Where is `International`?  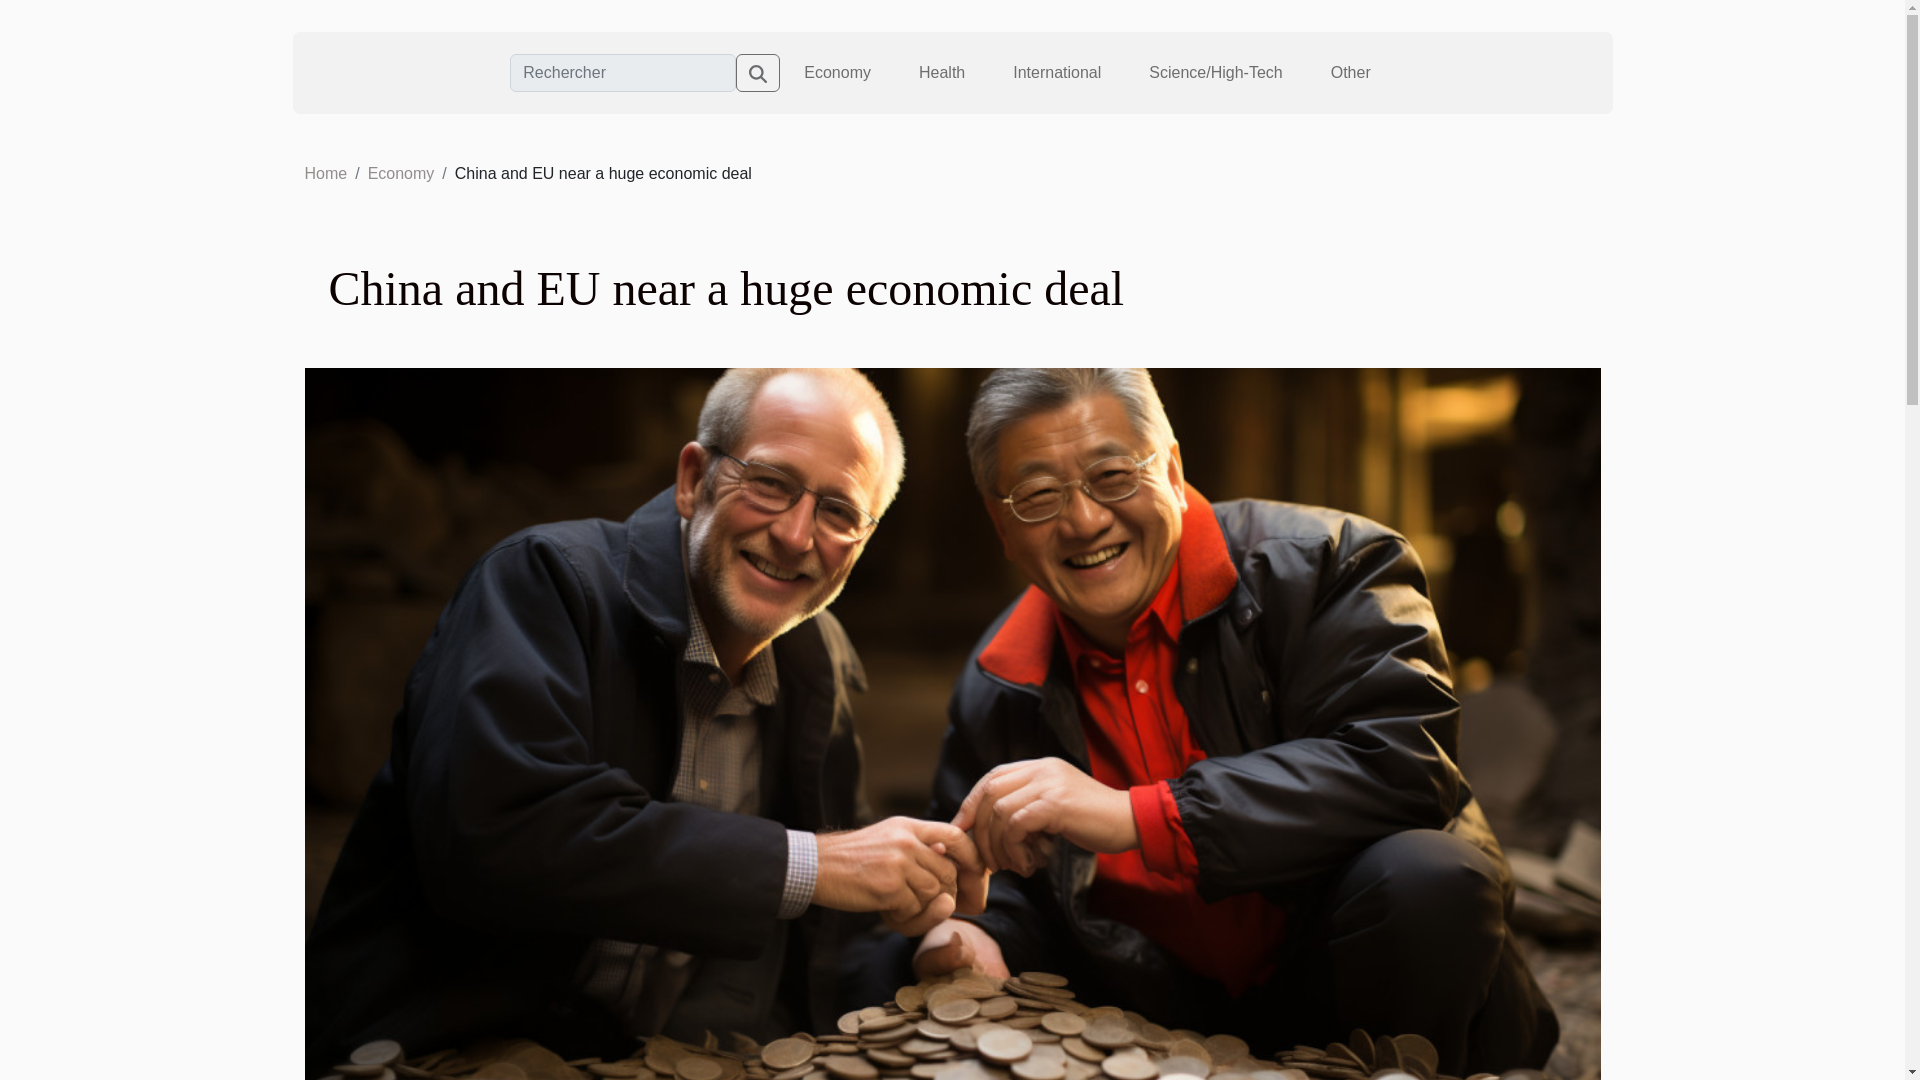
International is located at coordinates (1056, 72).